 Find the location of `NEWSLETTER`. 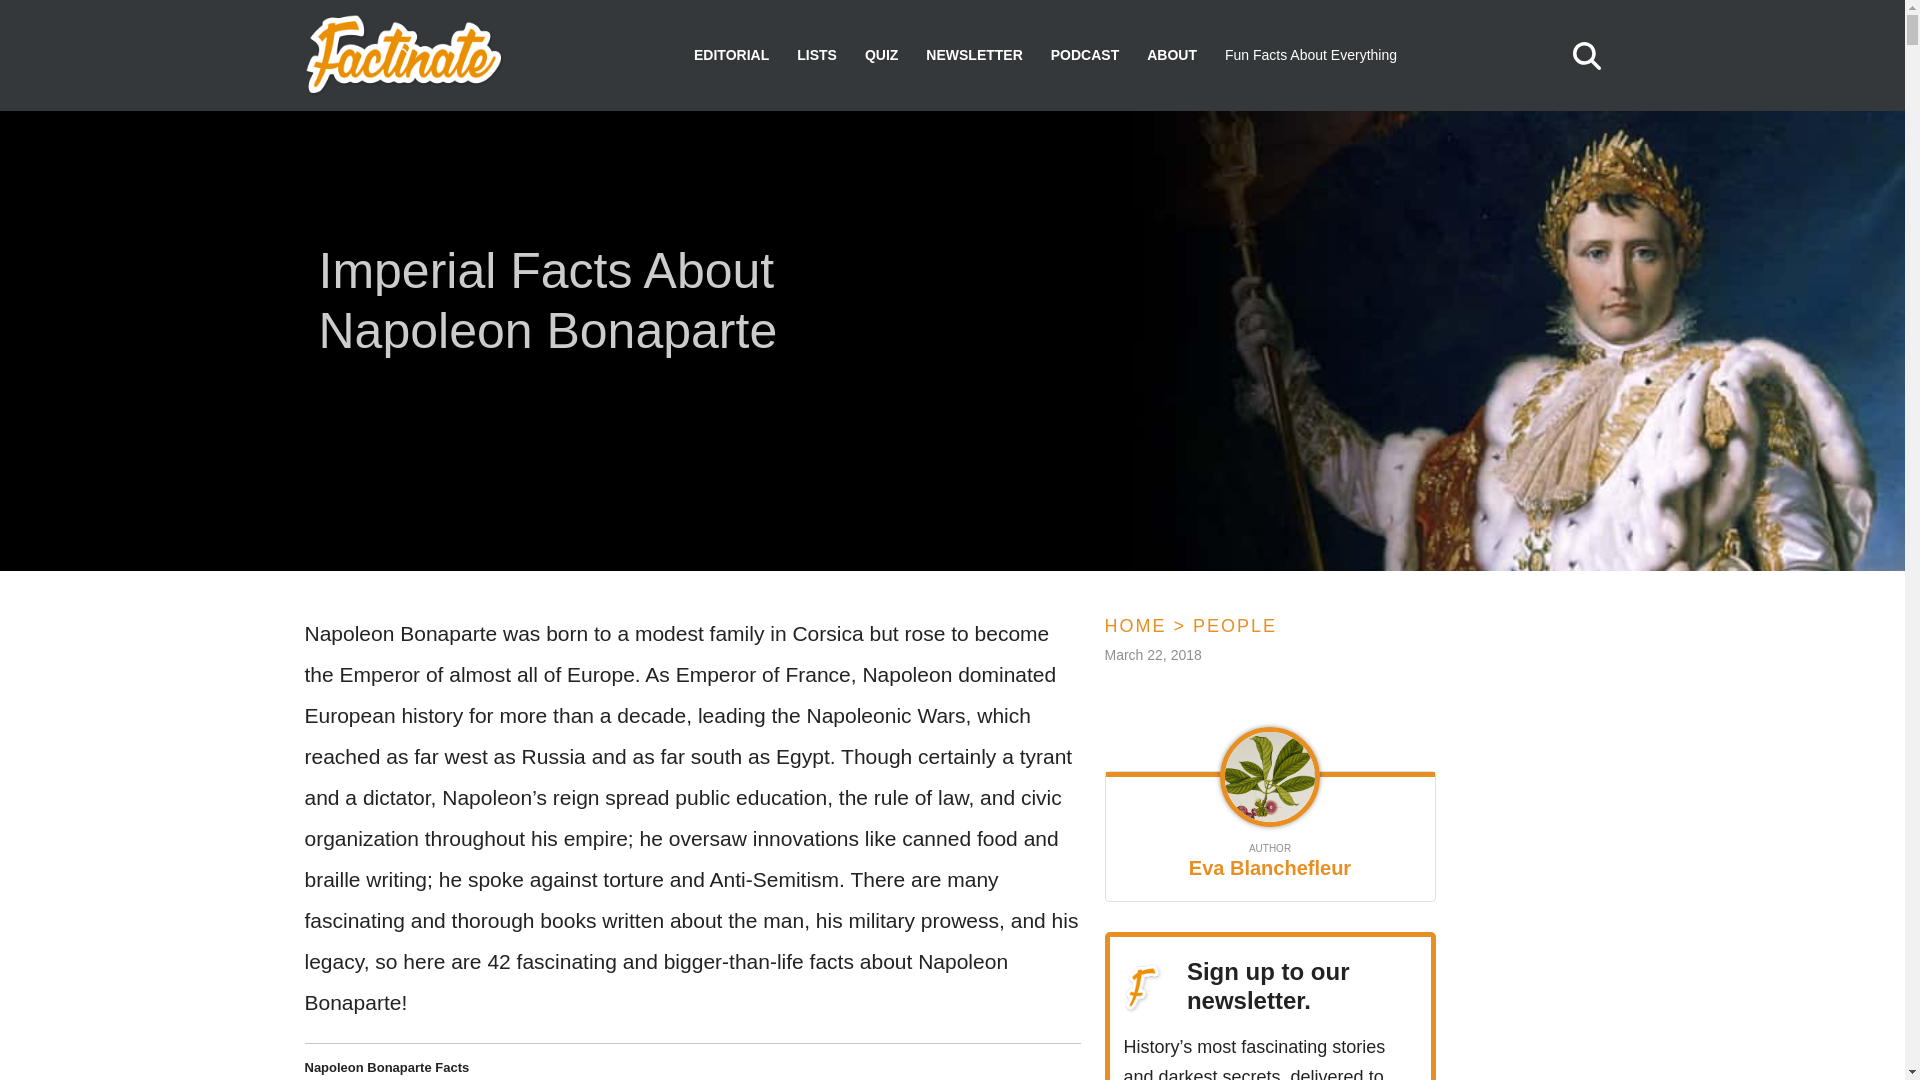

NEWSLETTER is located at coordinates (973, 55).